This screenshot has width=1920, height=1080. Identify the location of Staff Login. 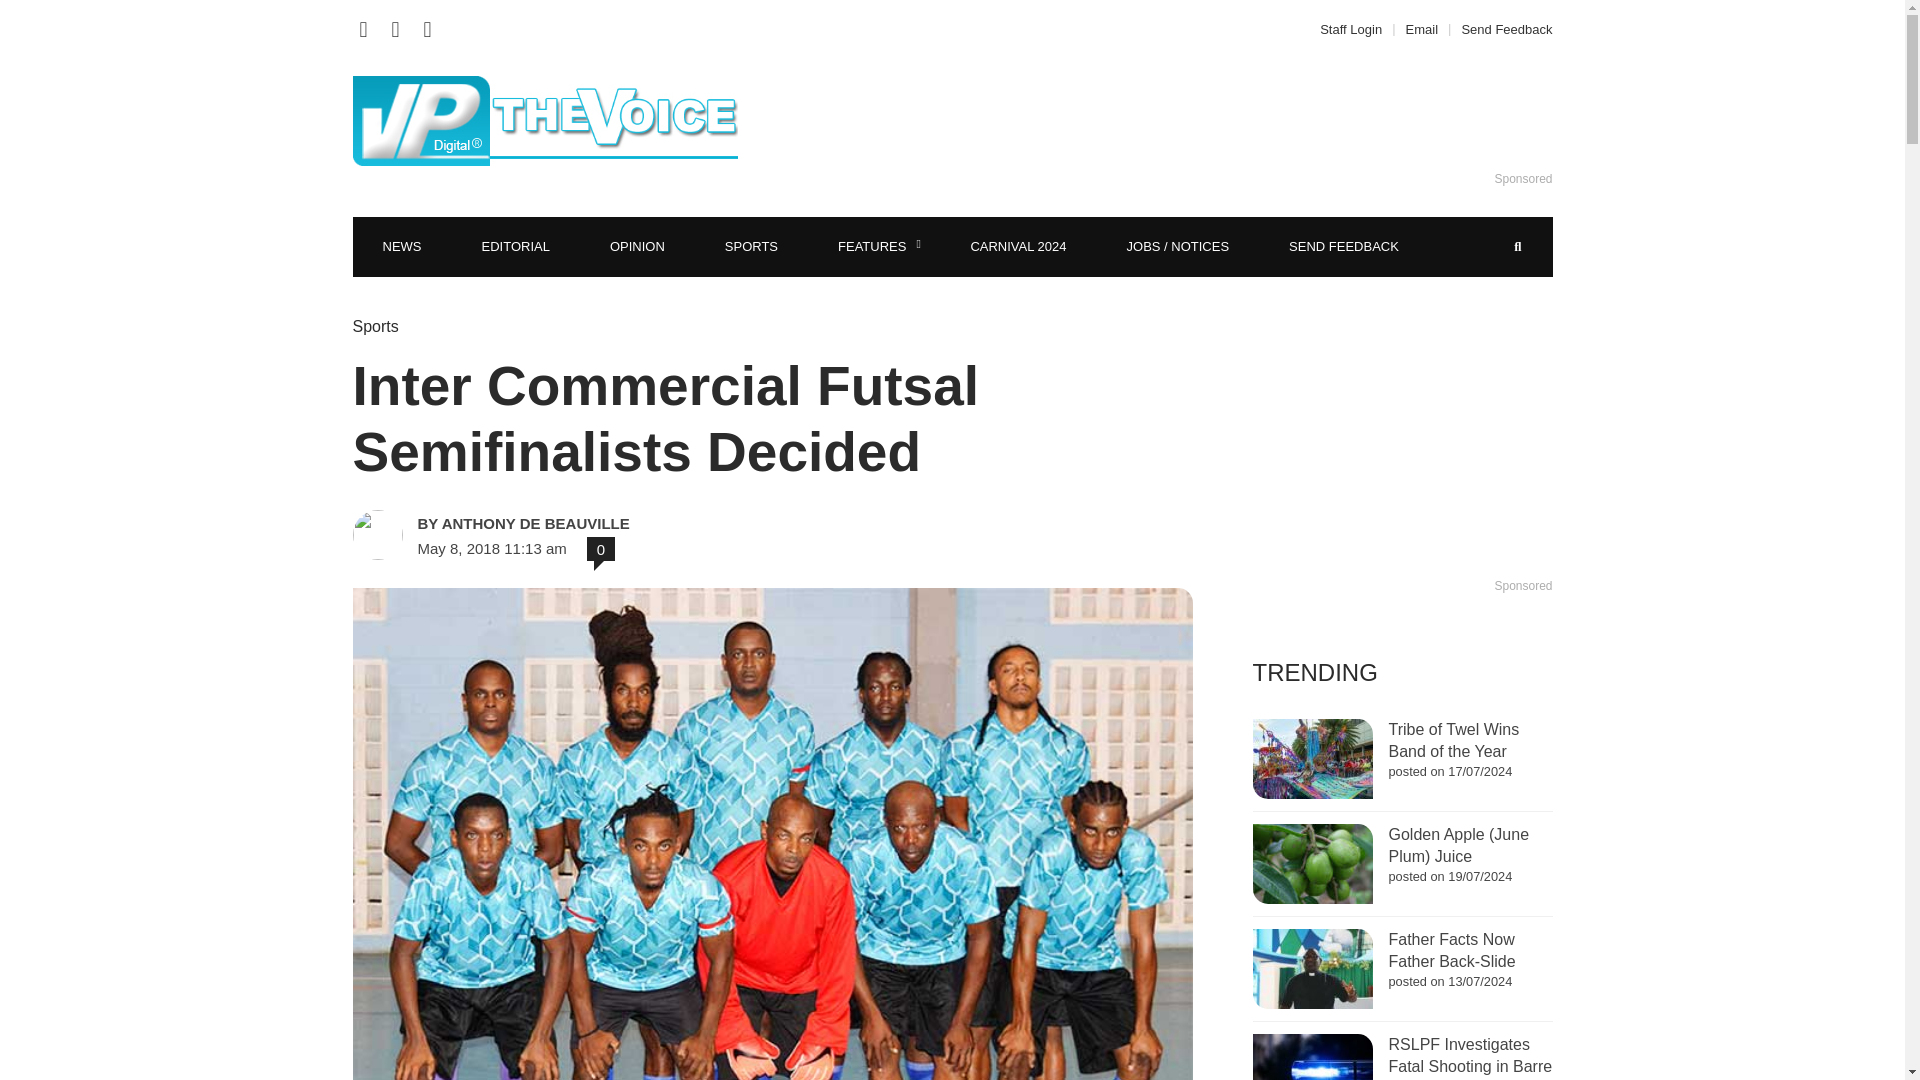
(1356, 28).